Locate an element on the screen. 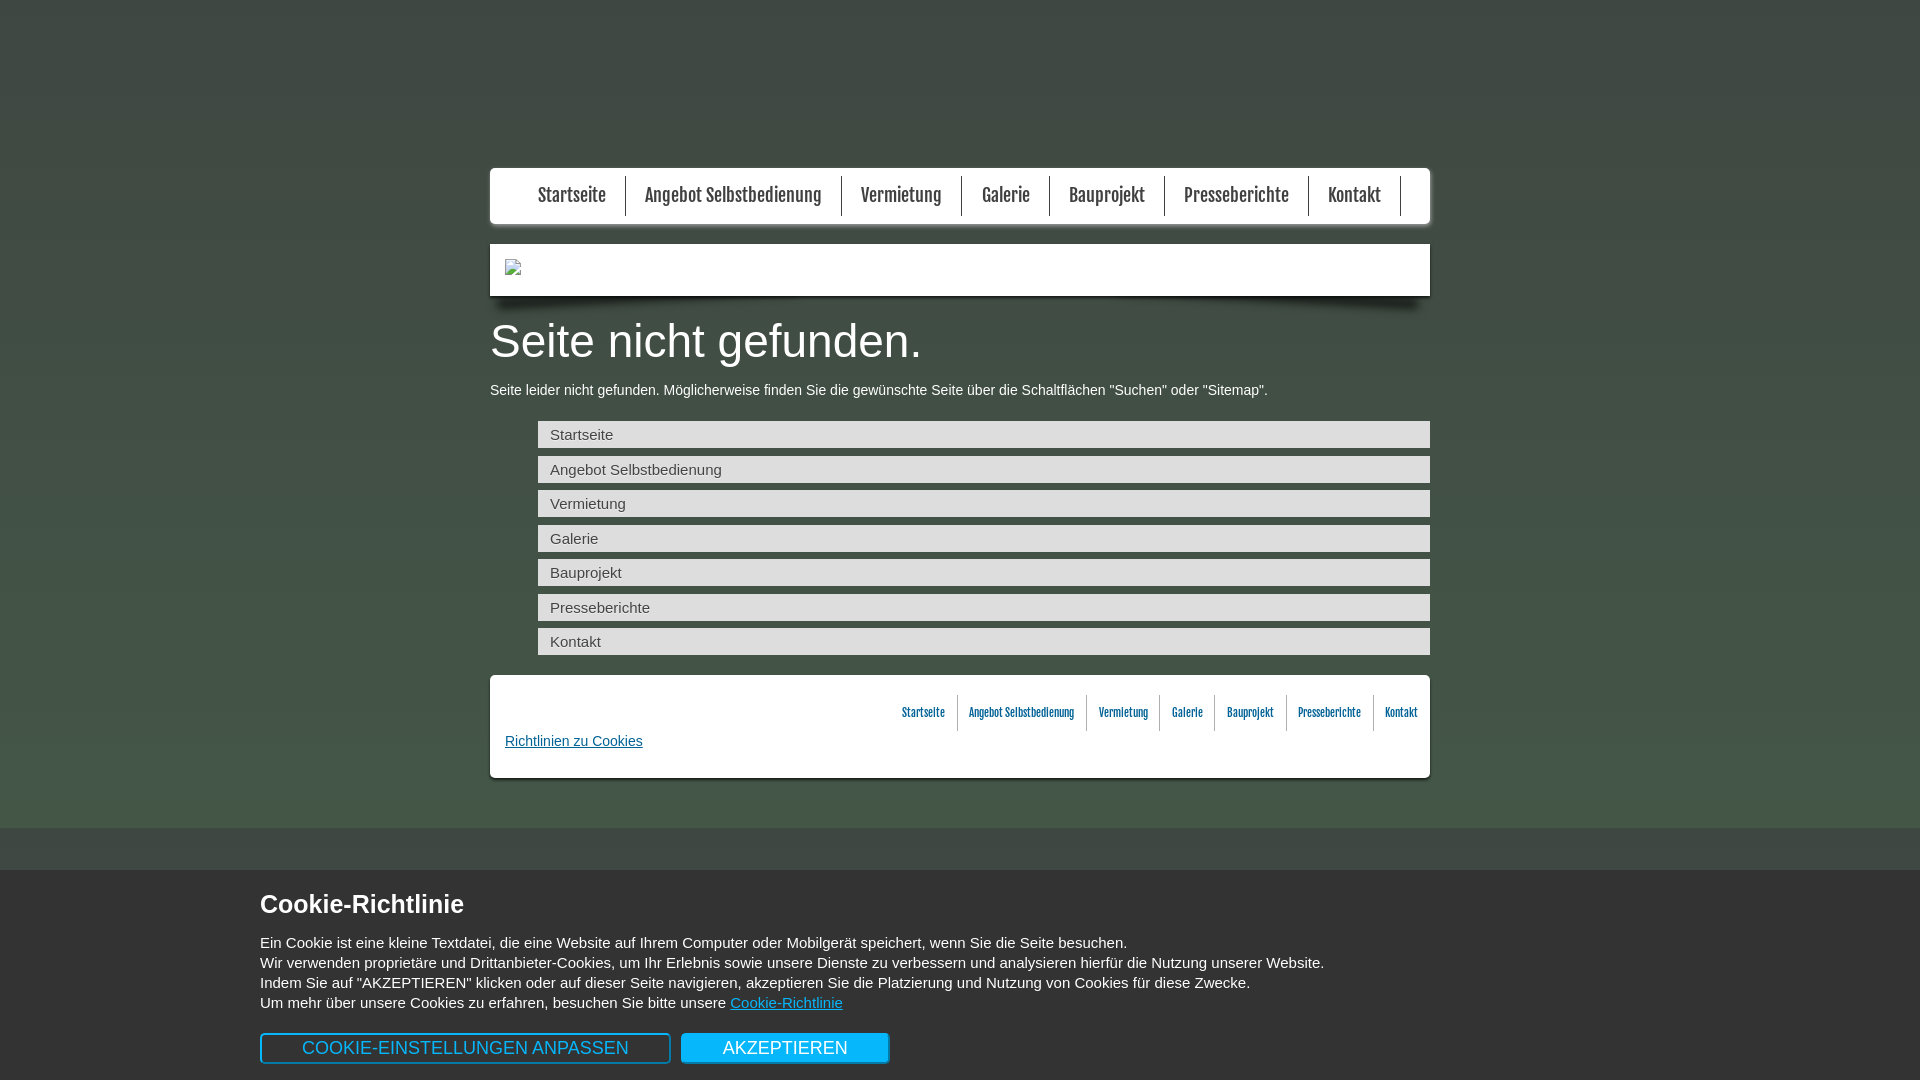 The image size is (1920, 1080). Cookie-Richtlinie is located at coordinates (786, 1002).